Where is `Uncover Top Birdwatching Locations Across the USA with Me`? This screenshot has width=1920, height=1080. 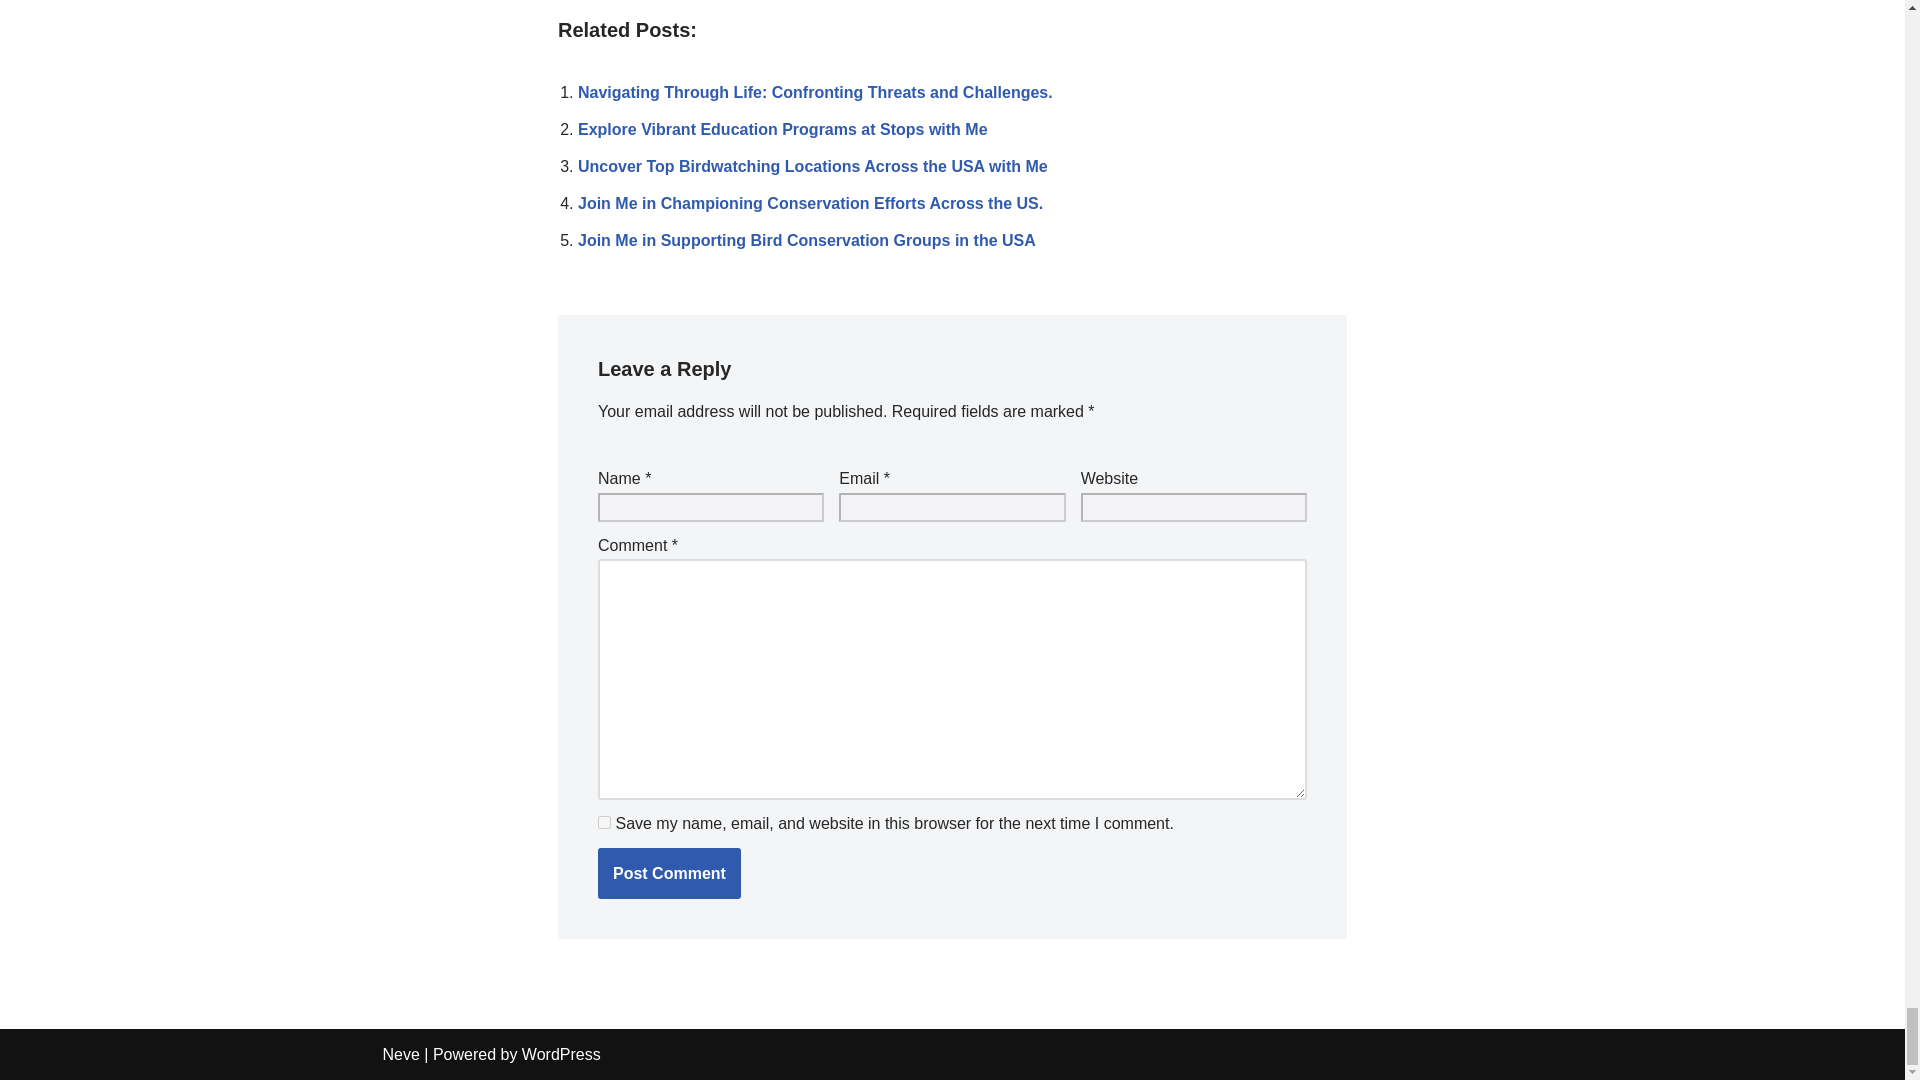 Uncover Top Birdwatching Locations Across the USA with Me is located at coordinates (812, 166).